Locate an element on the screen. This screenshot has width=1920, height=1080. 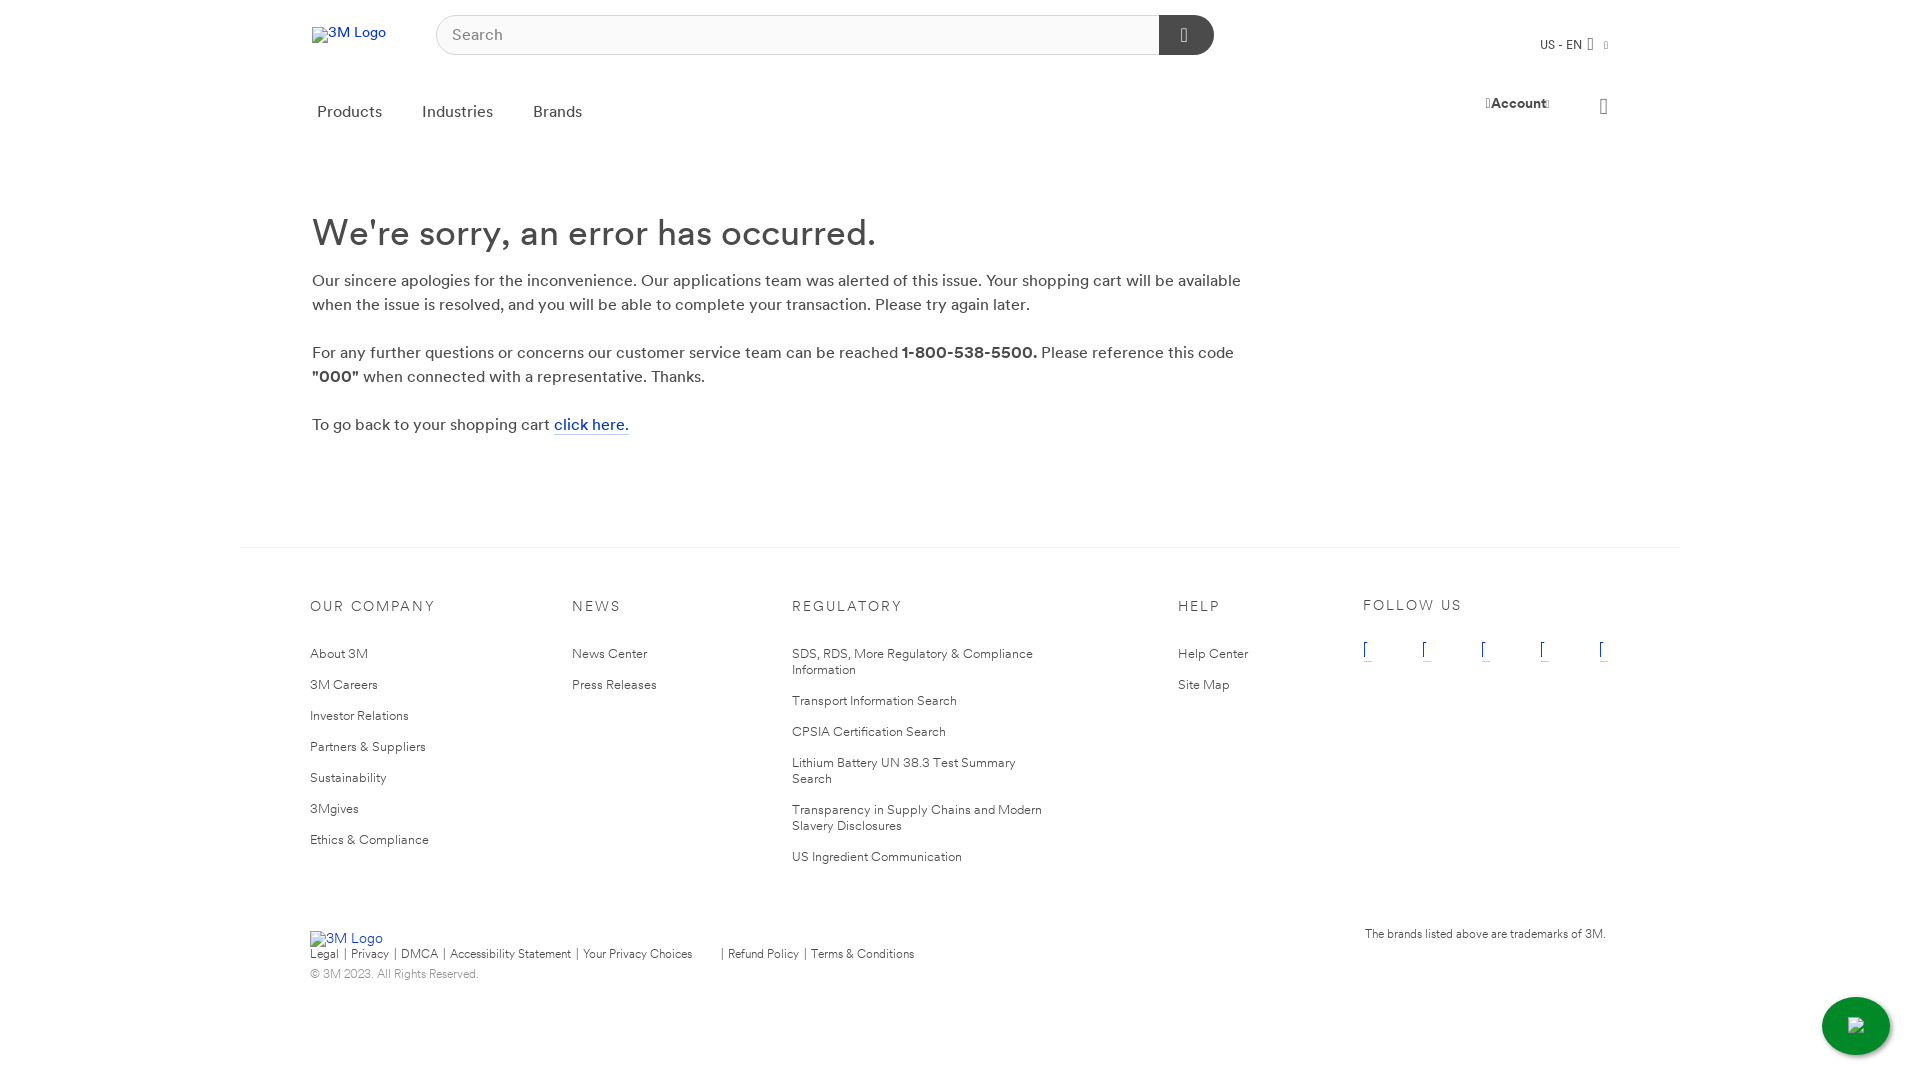
Facebook is located at coordinates (1546, 654).